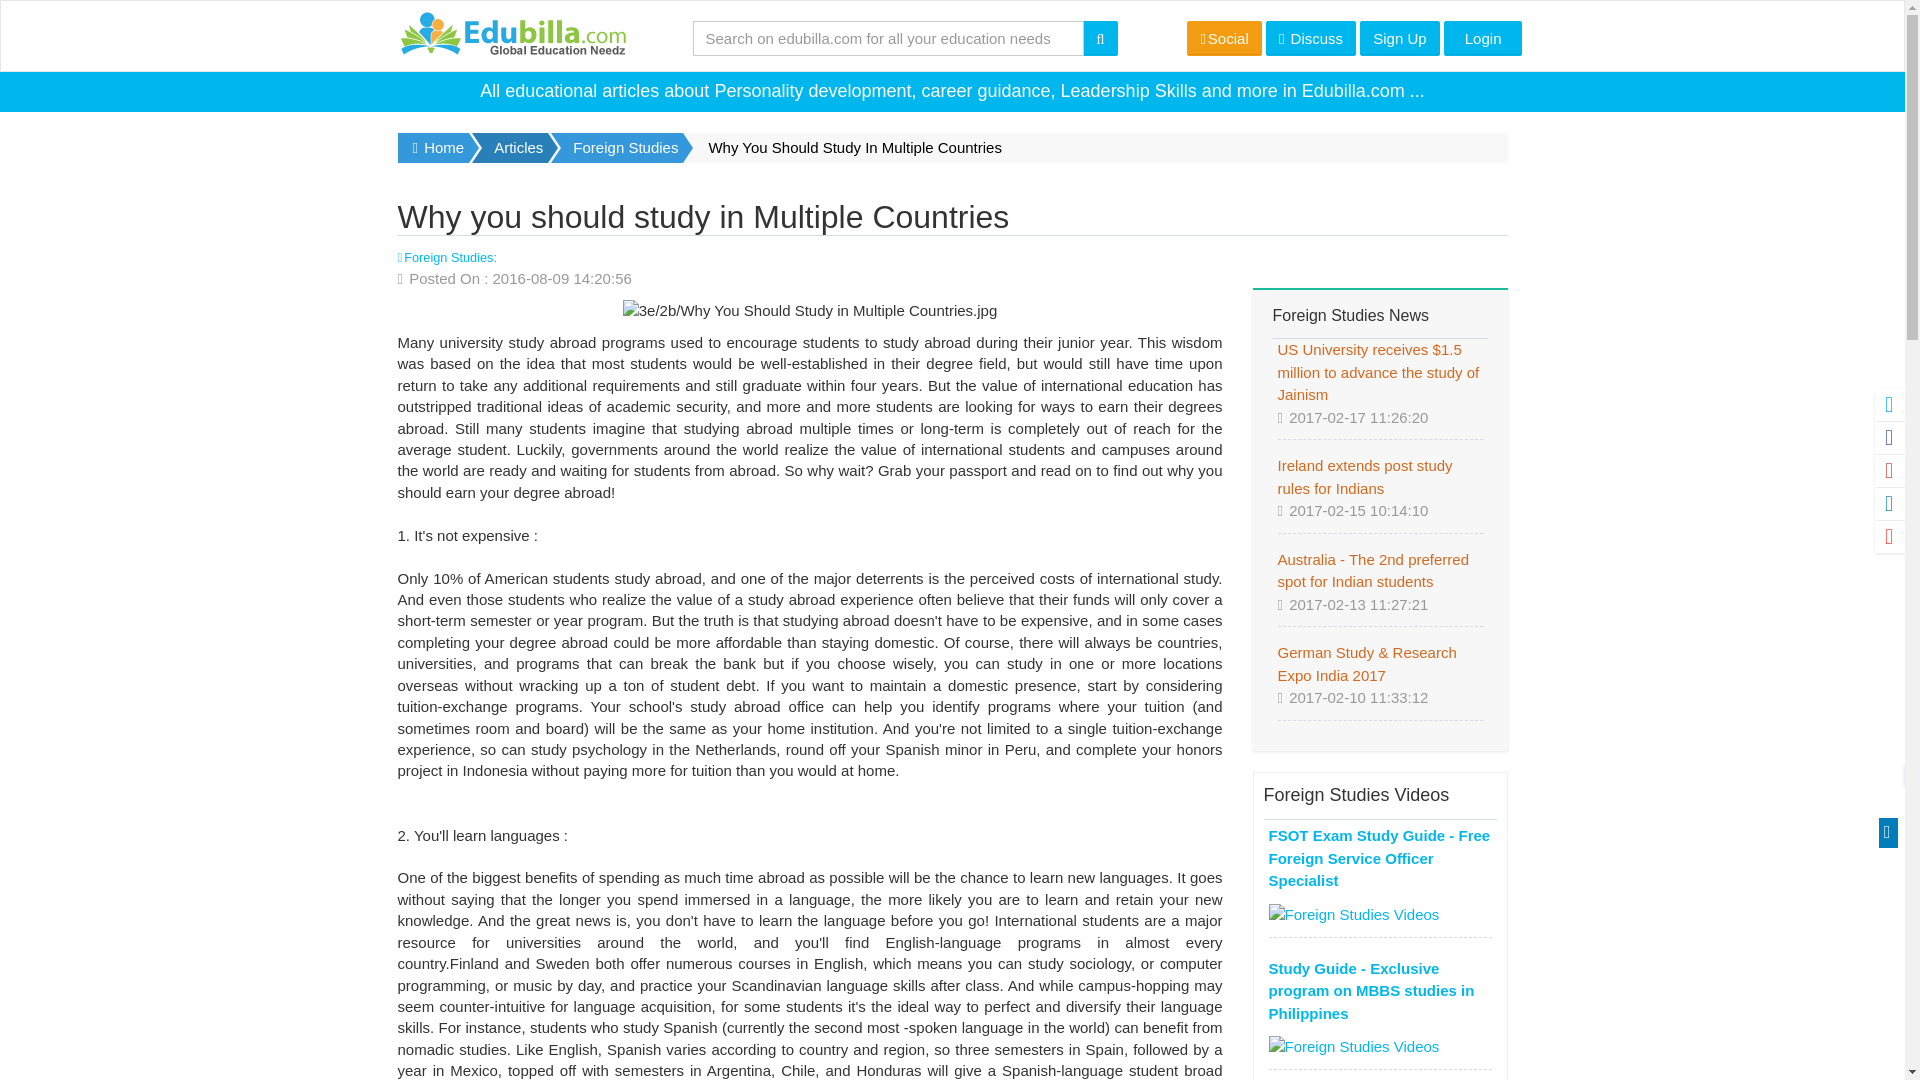  Describe the element at coordinates (1374, 570) in the screenshot. I see `Australia - The 2nd preferred spot for Indian students` at that location.